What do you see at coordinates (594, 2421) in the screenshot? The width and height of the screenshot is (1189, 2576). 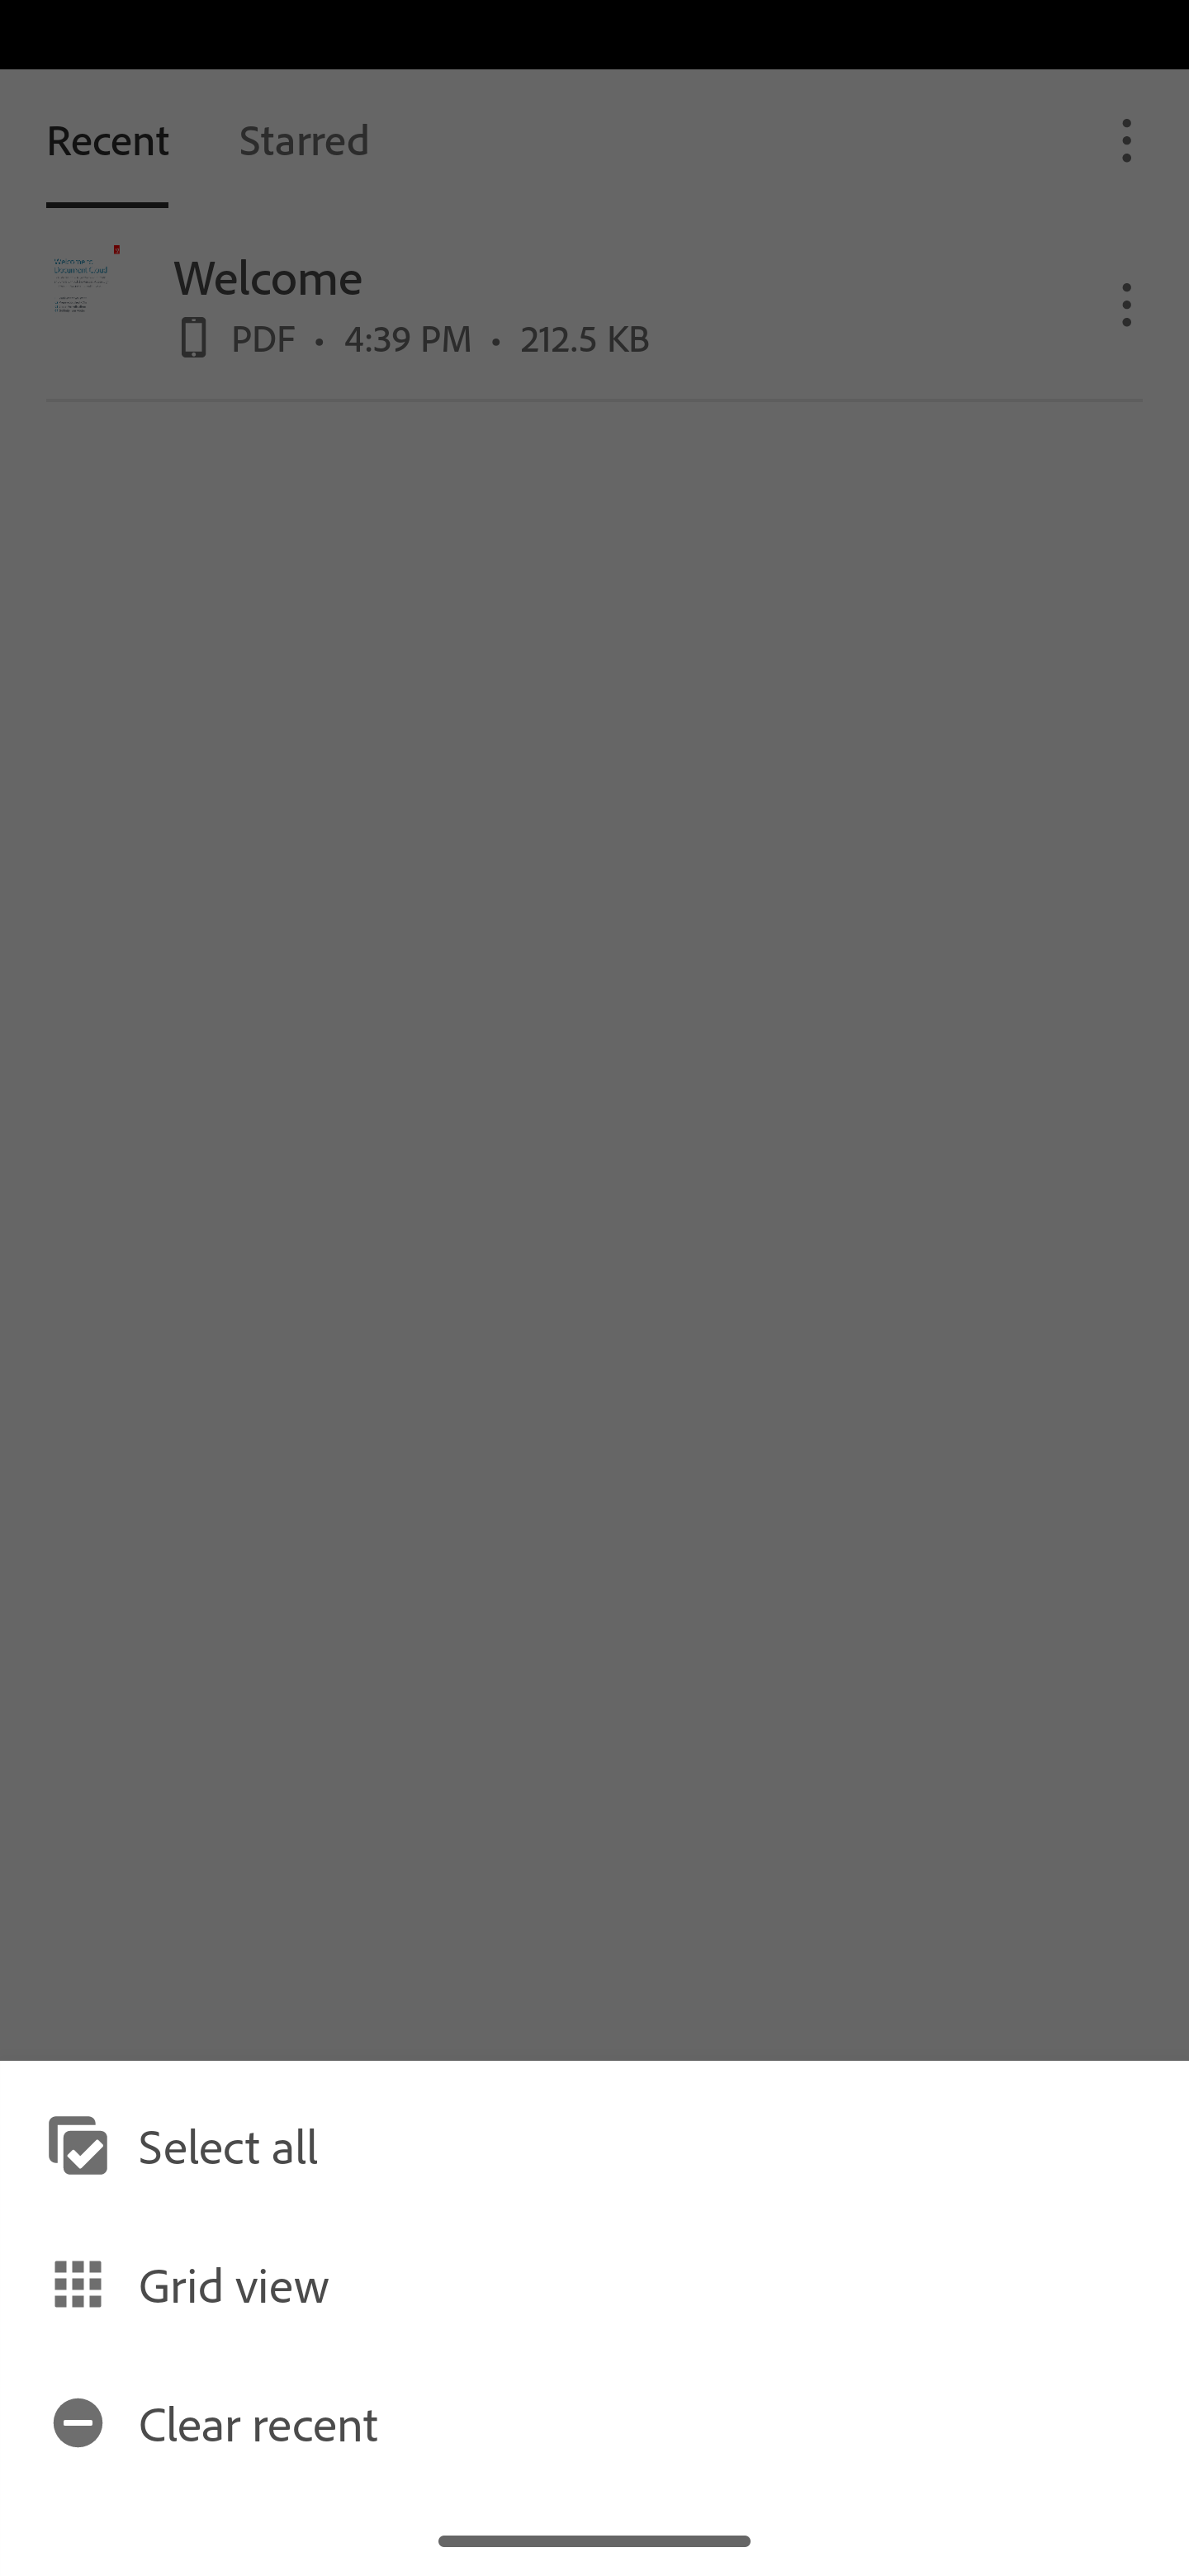 I see `Clear recent` at bounding box center [594, 2421].